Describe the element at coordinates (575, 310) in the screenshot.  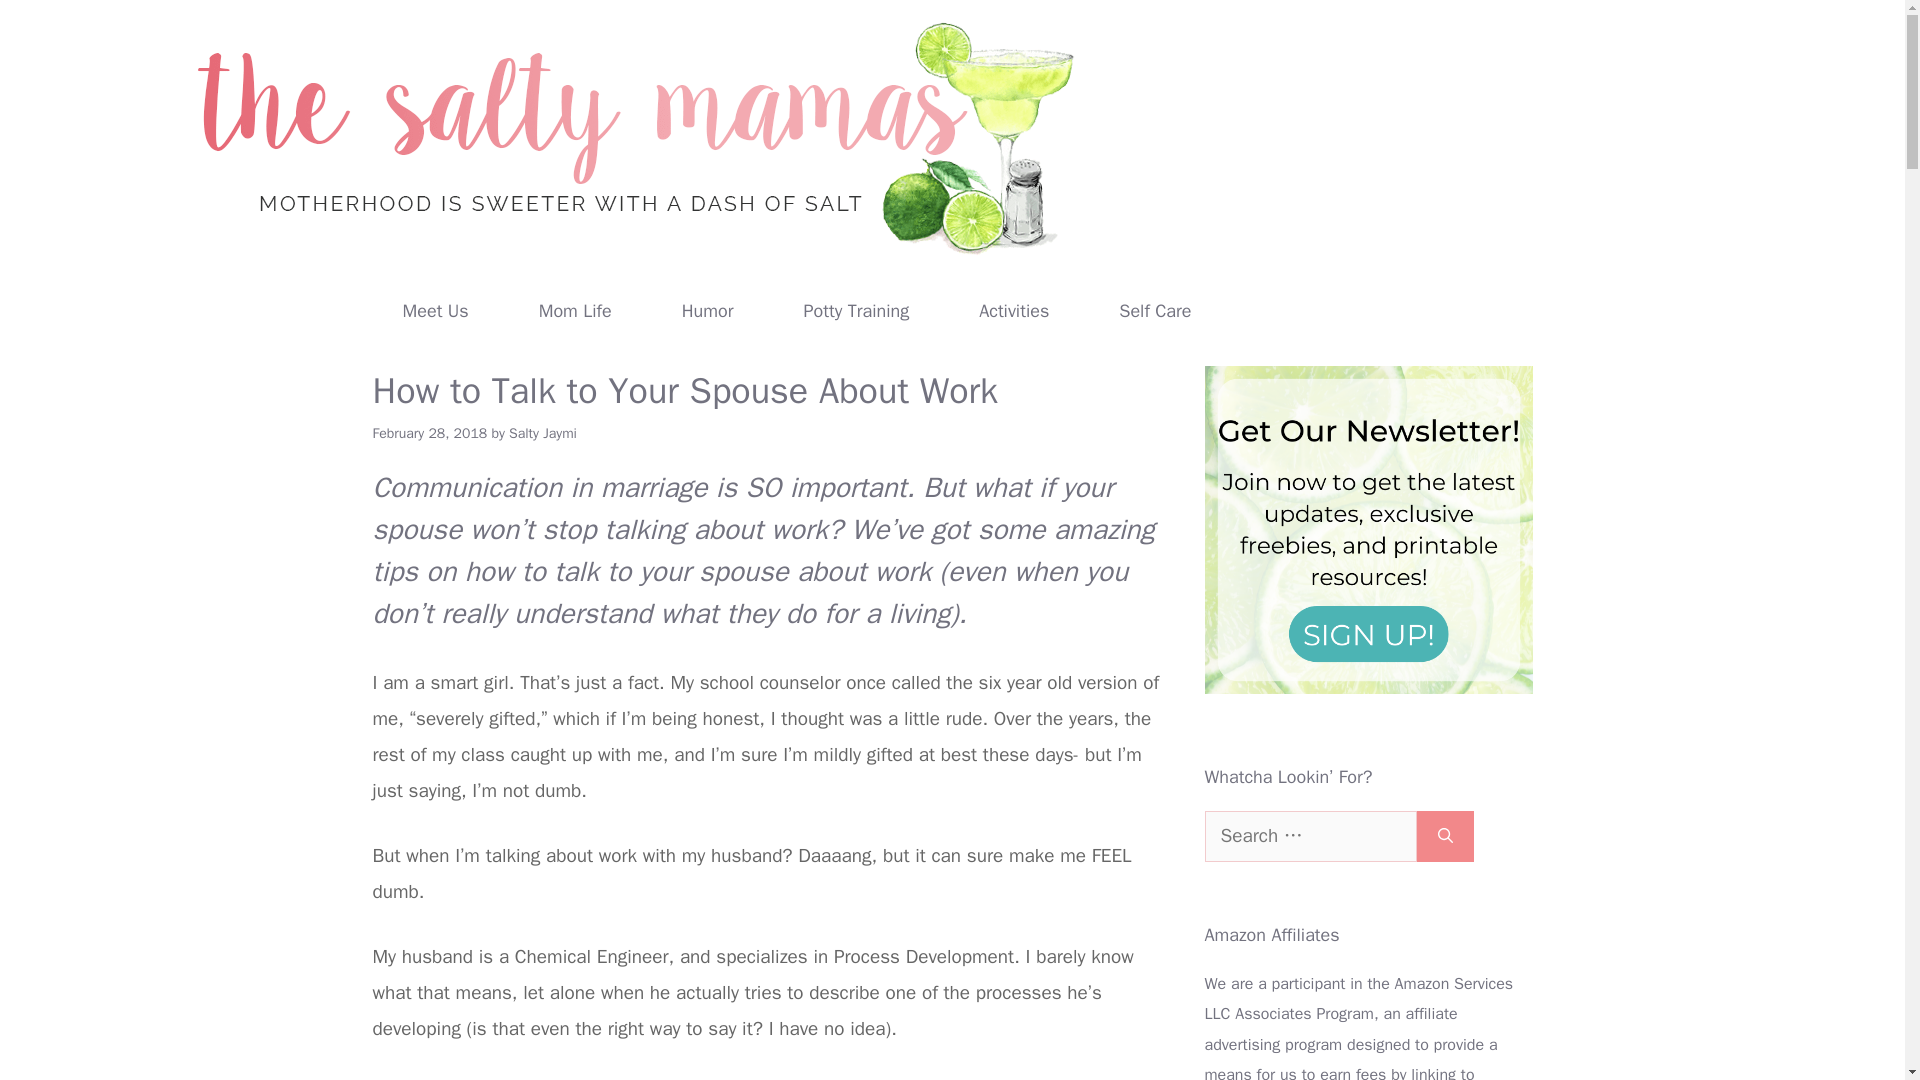
I see `Mom Life` at that location.